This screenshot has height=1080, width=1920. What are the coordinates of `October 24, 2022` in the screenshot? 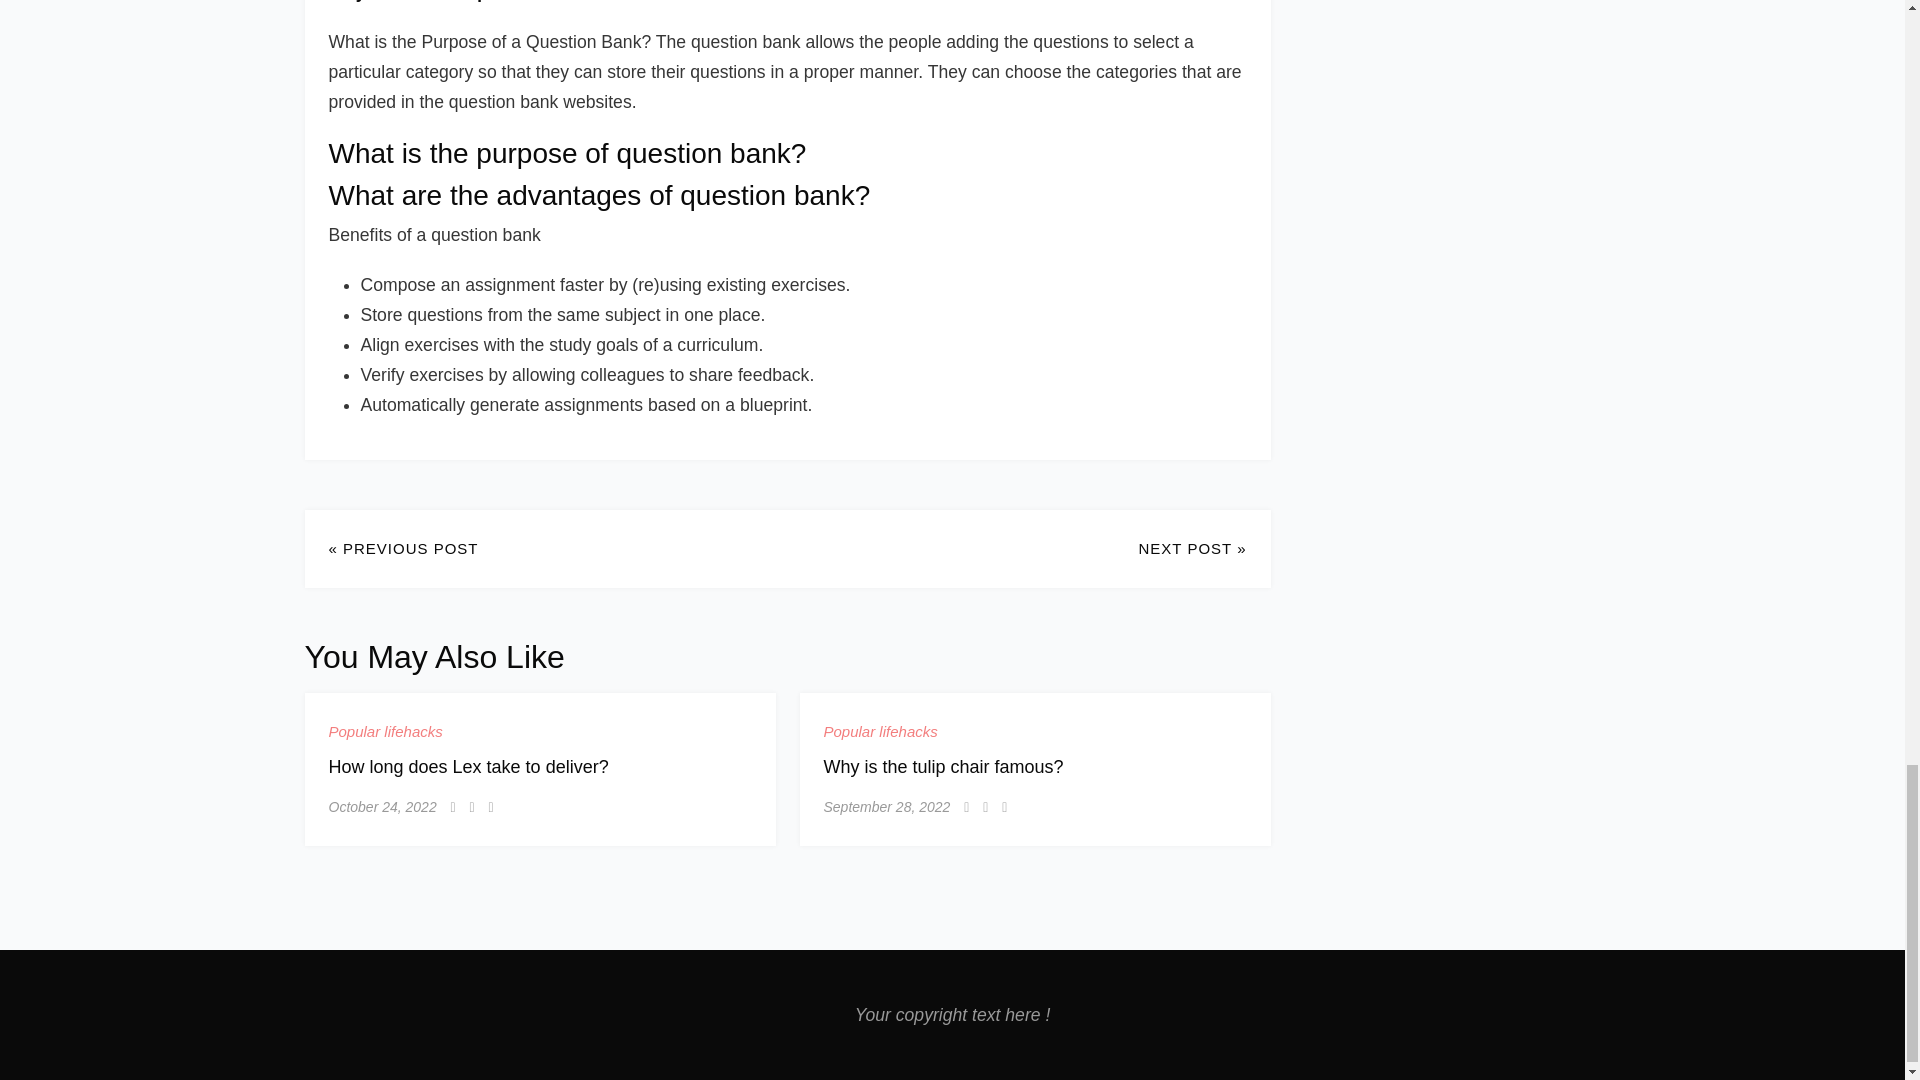 It's located at (382, 806).